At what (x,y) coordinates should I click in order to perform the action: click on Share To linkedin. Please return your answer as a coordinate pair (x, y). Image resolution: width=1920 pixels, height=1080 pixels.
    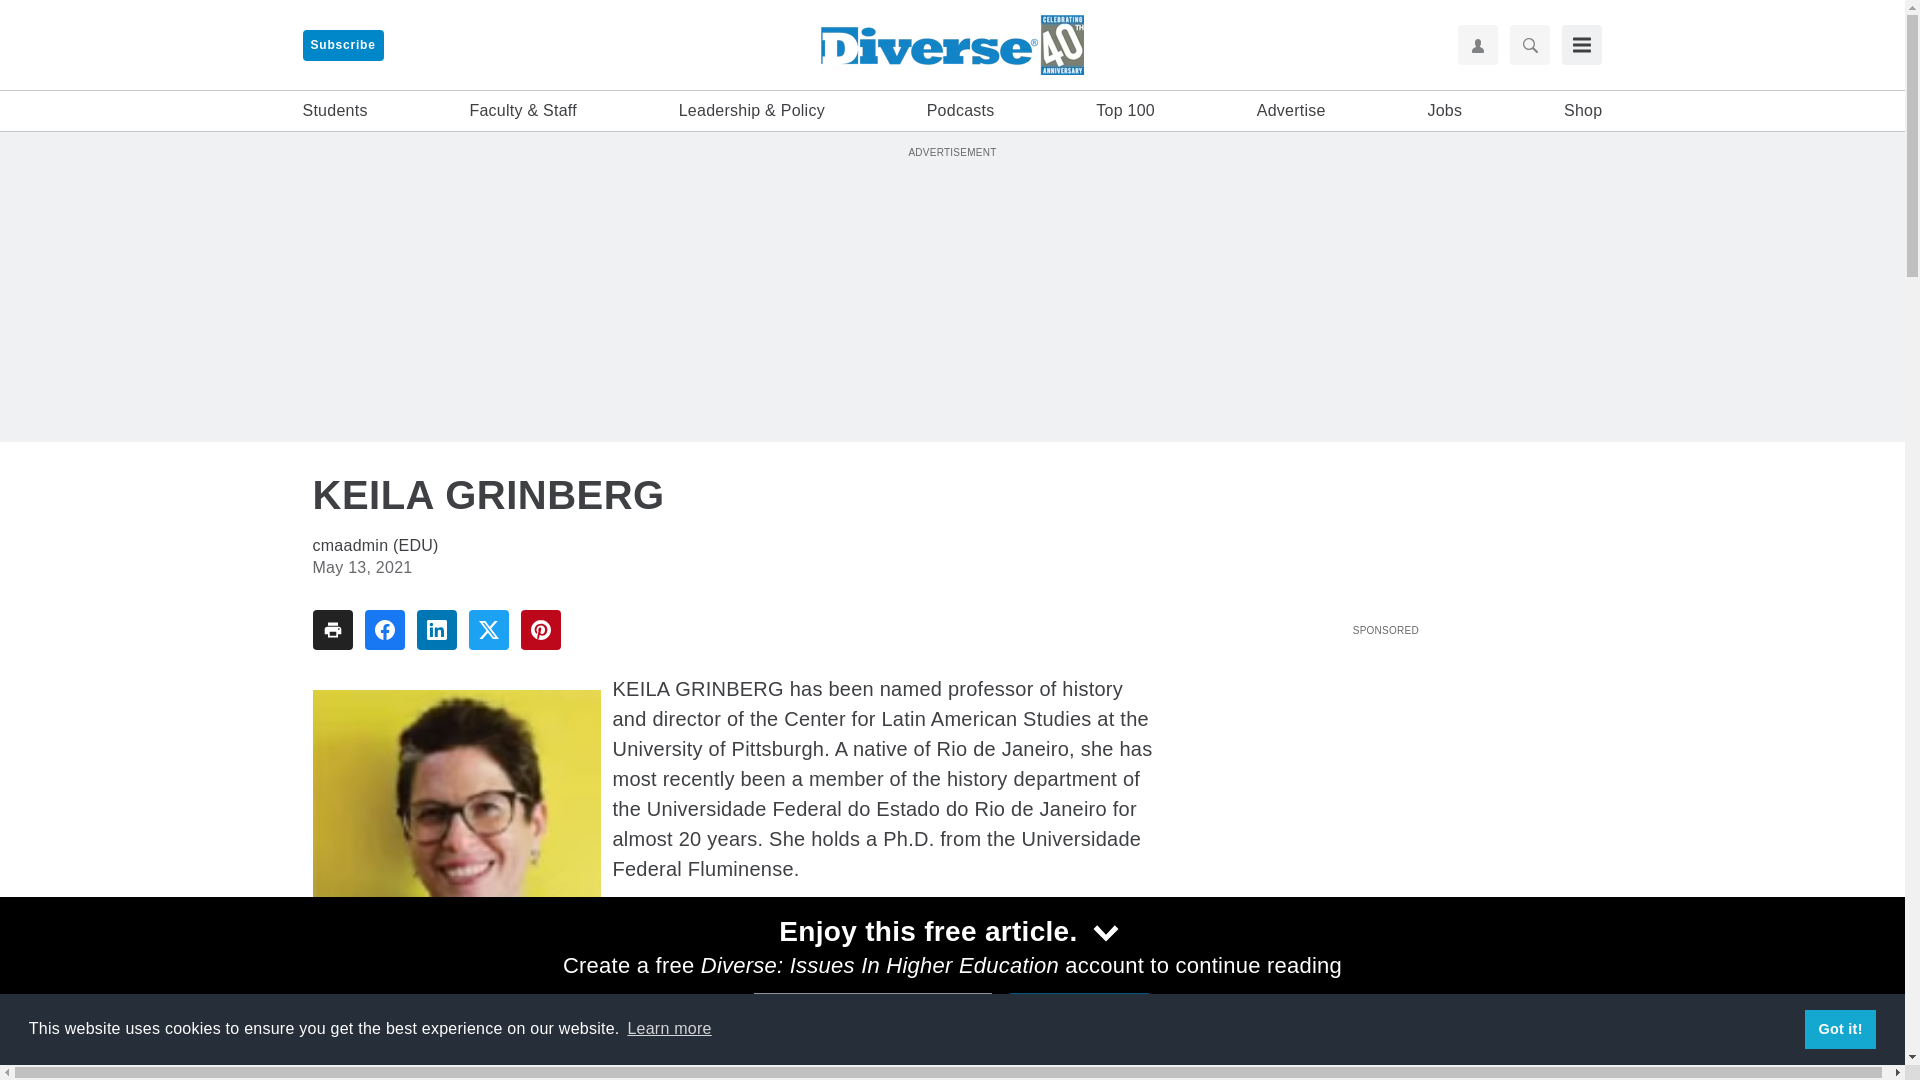
    Looking at the image, I should click on (436, 630).